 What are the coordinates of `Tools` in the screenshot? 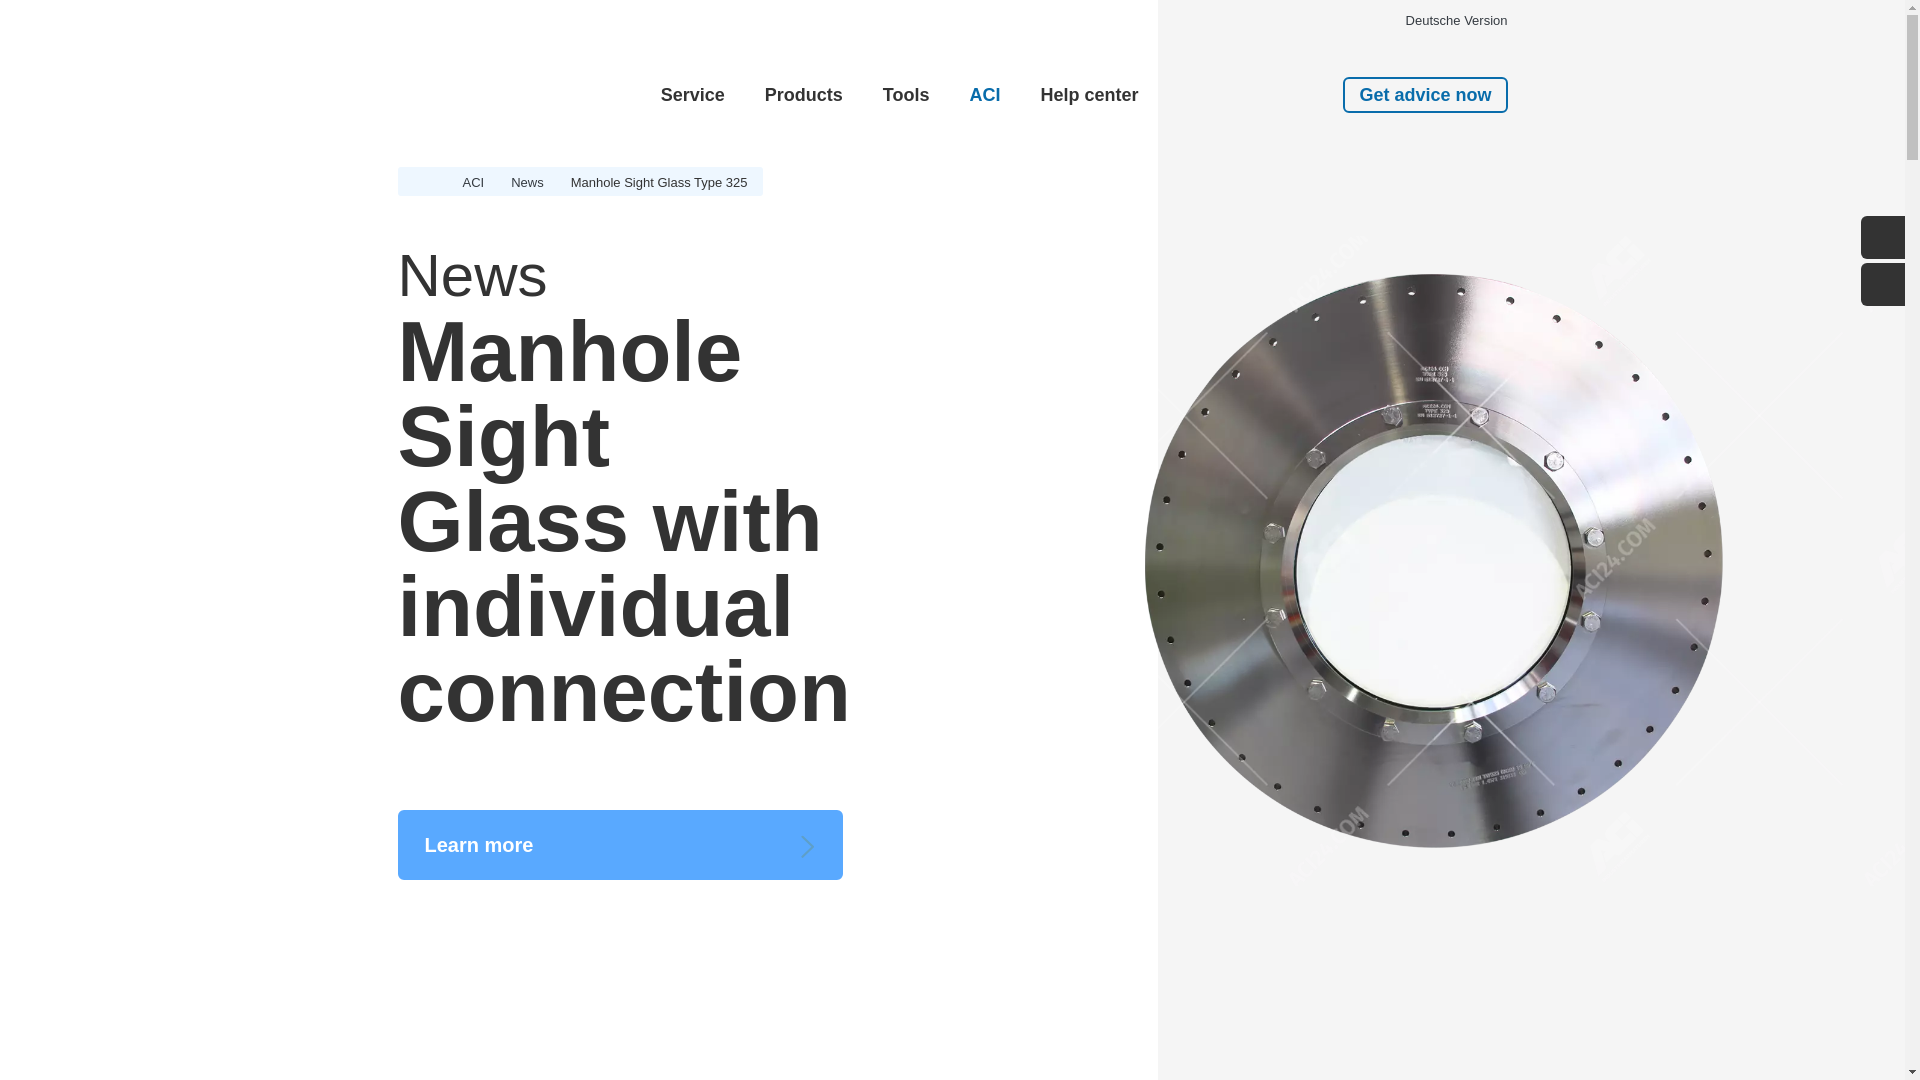 It's located at (906, 94).